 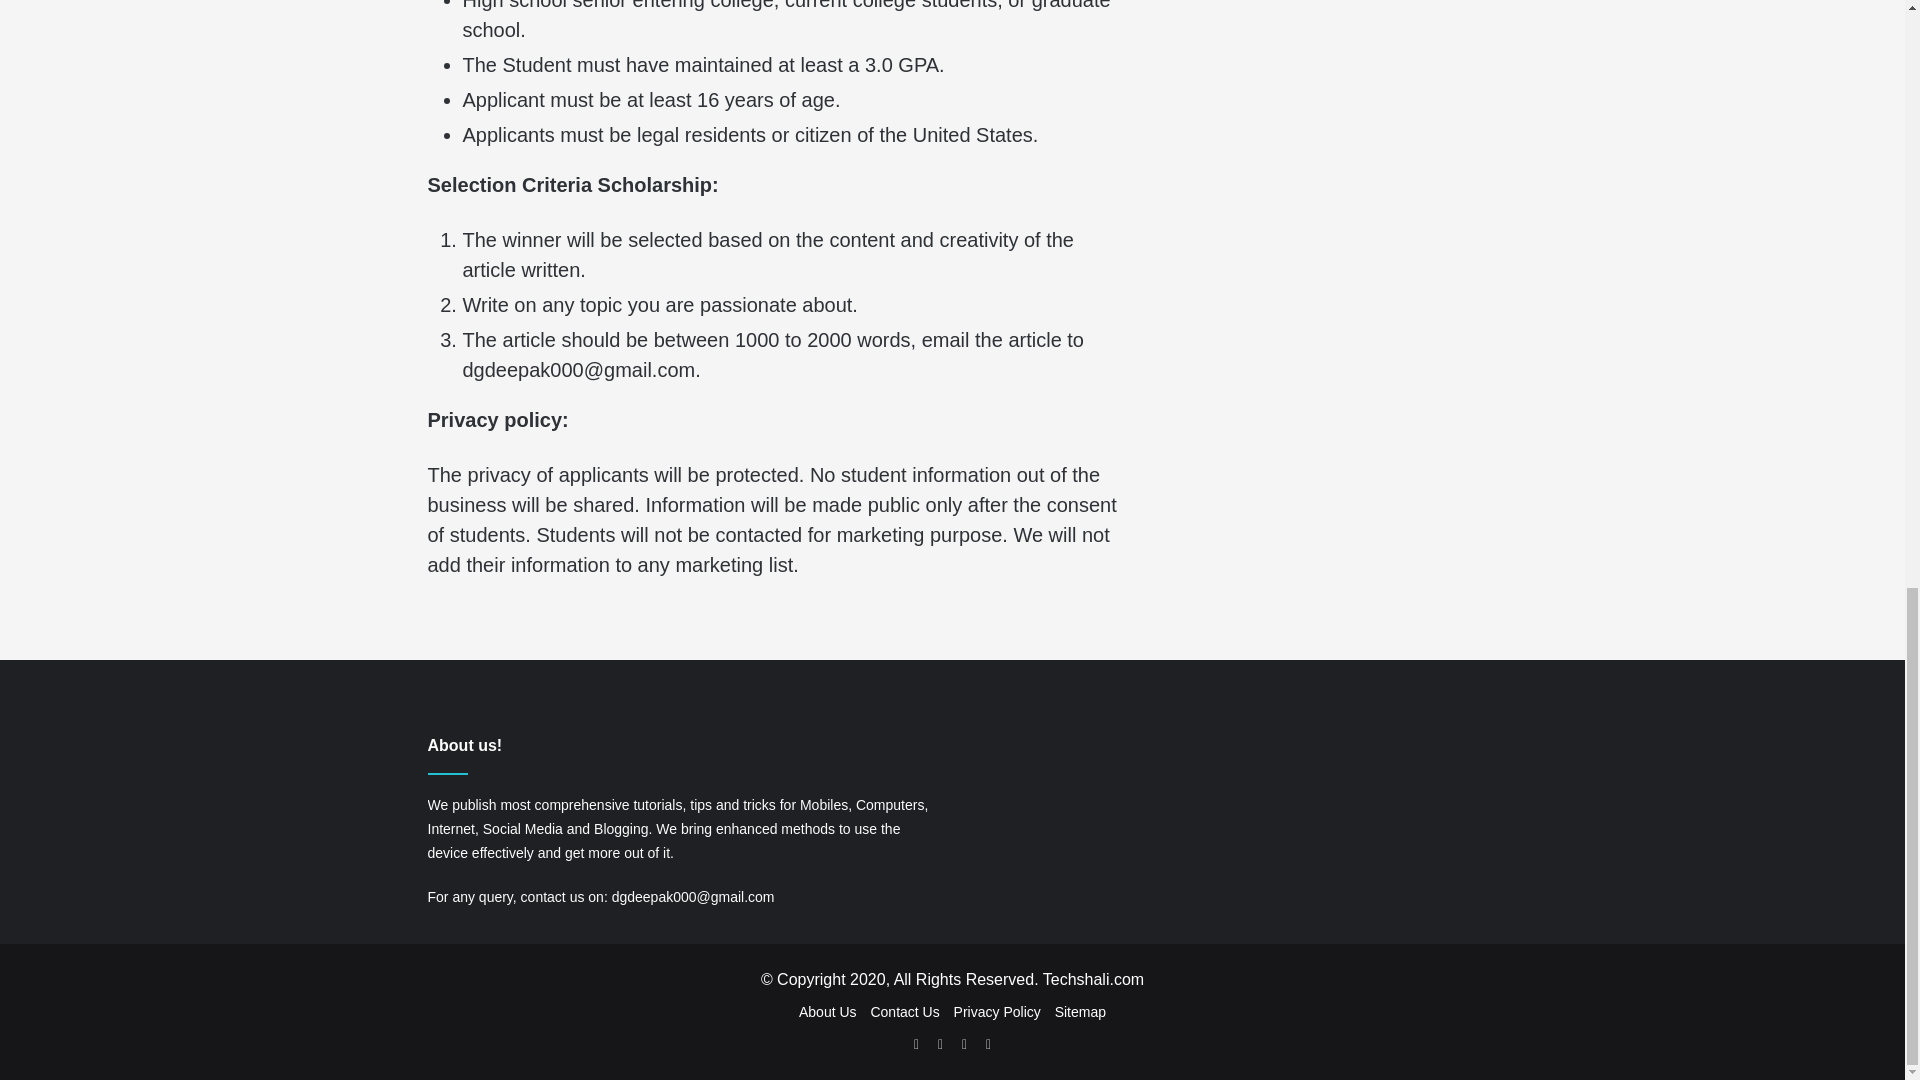 I want to click on Contact Us, so click(x=904, y=1012).